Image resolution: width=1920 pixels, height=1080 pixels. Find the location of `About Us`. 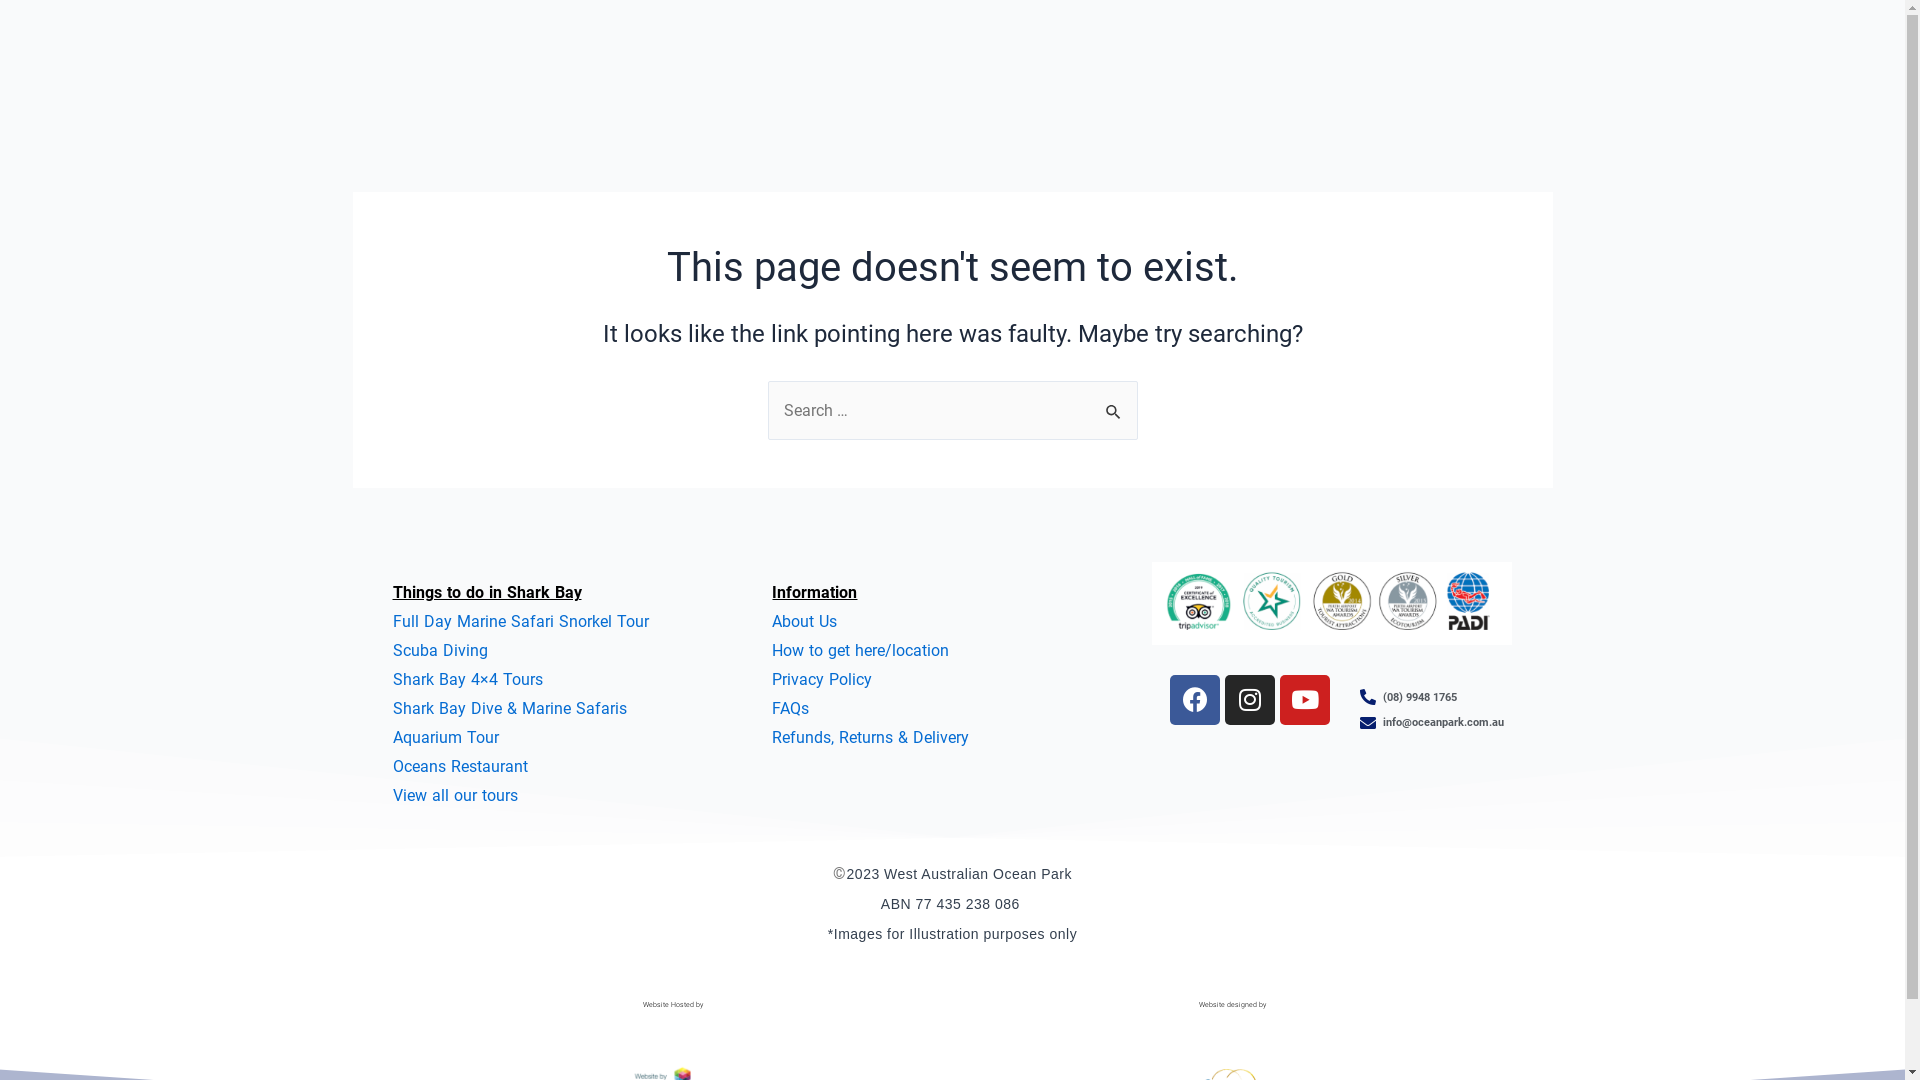

About Us is located at coordinates (804, 622).